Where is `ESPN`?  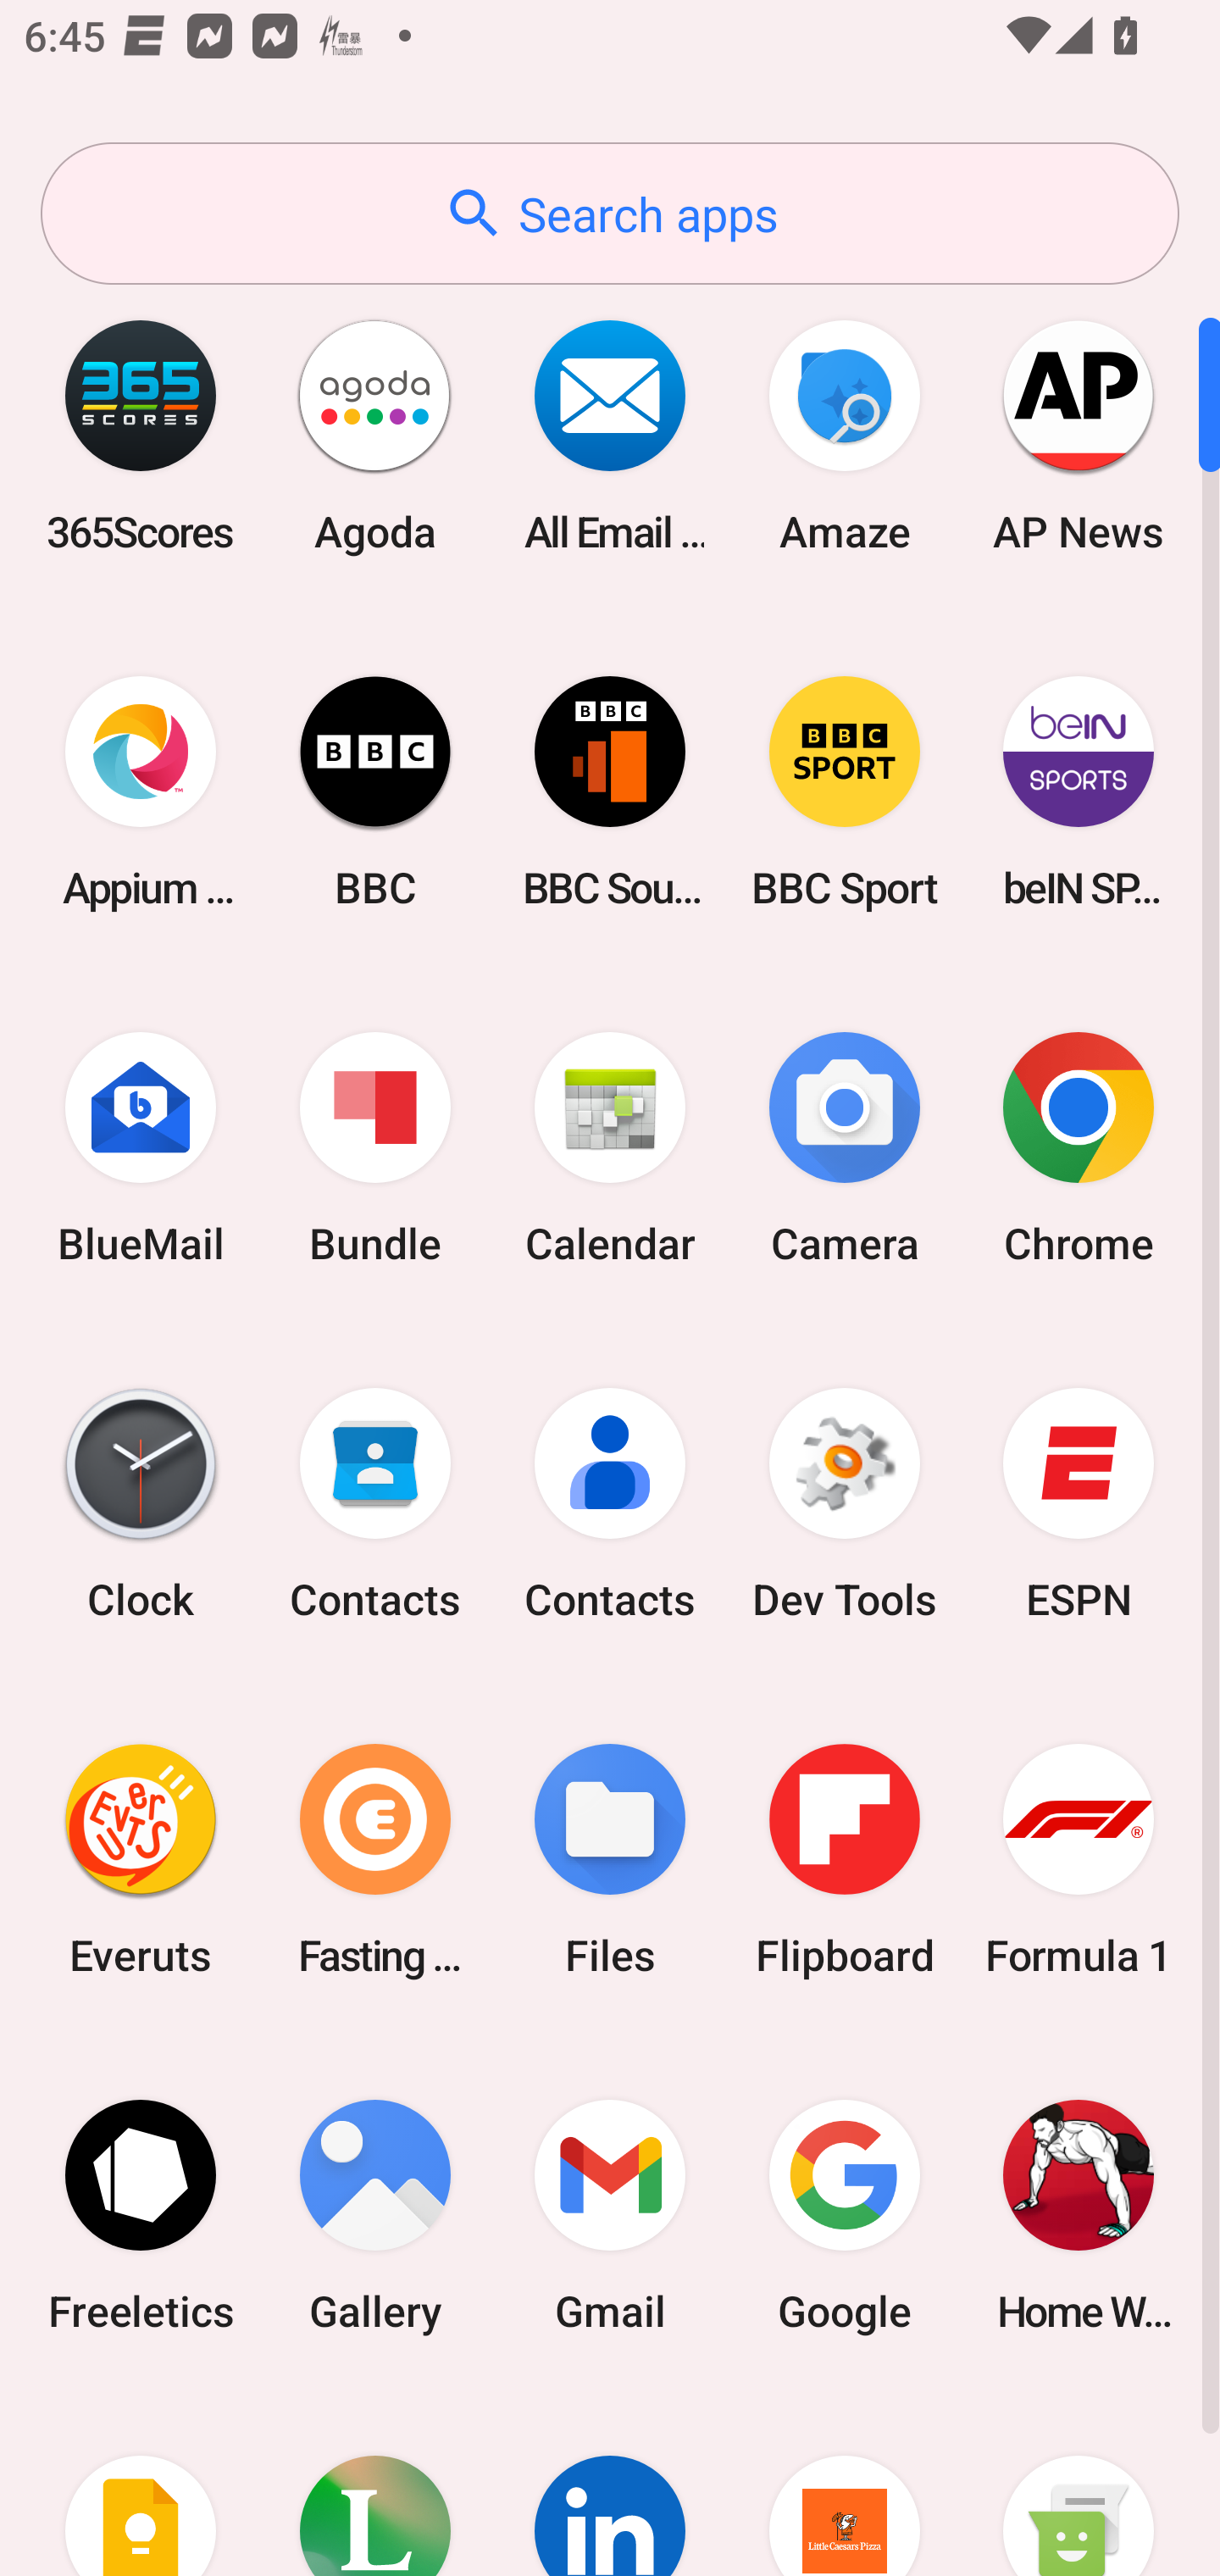
ESPN is located at coordinates (1079, 1504).